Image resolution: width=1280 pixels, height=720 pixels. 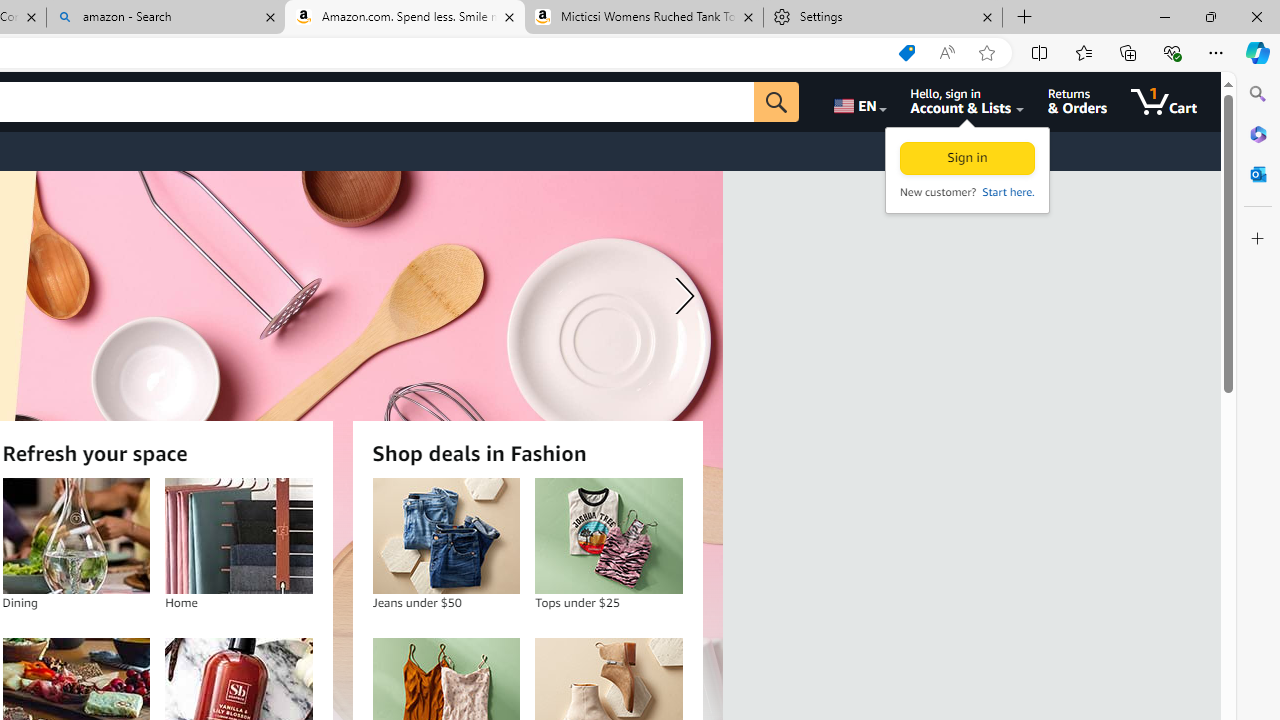 I want to click on Amazon.com. Spend less. Smile more., so click(x=404, y=18).